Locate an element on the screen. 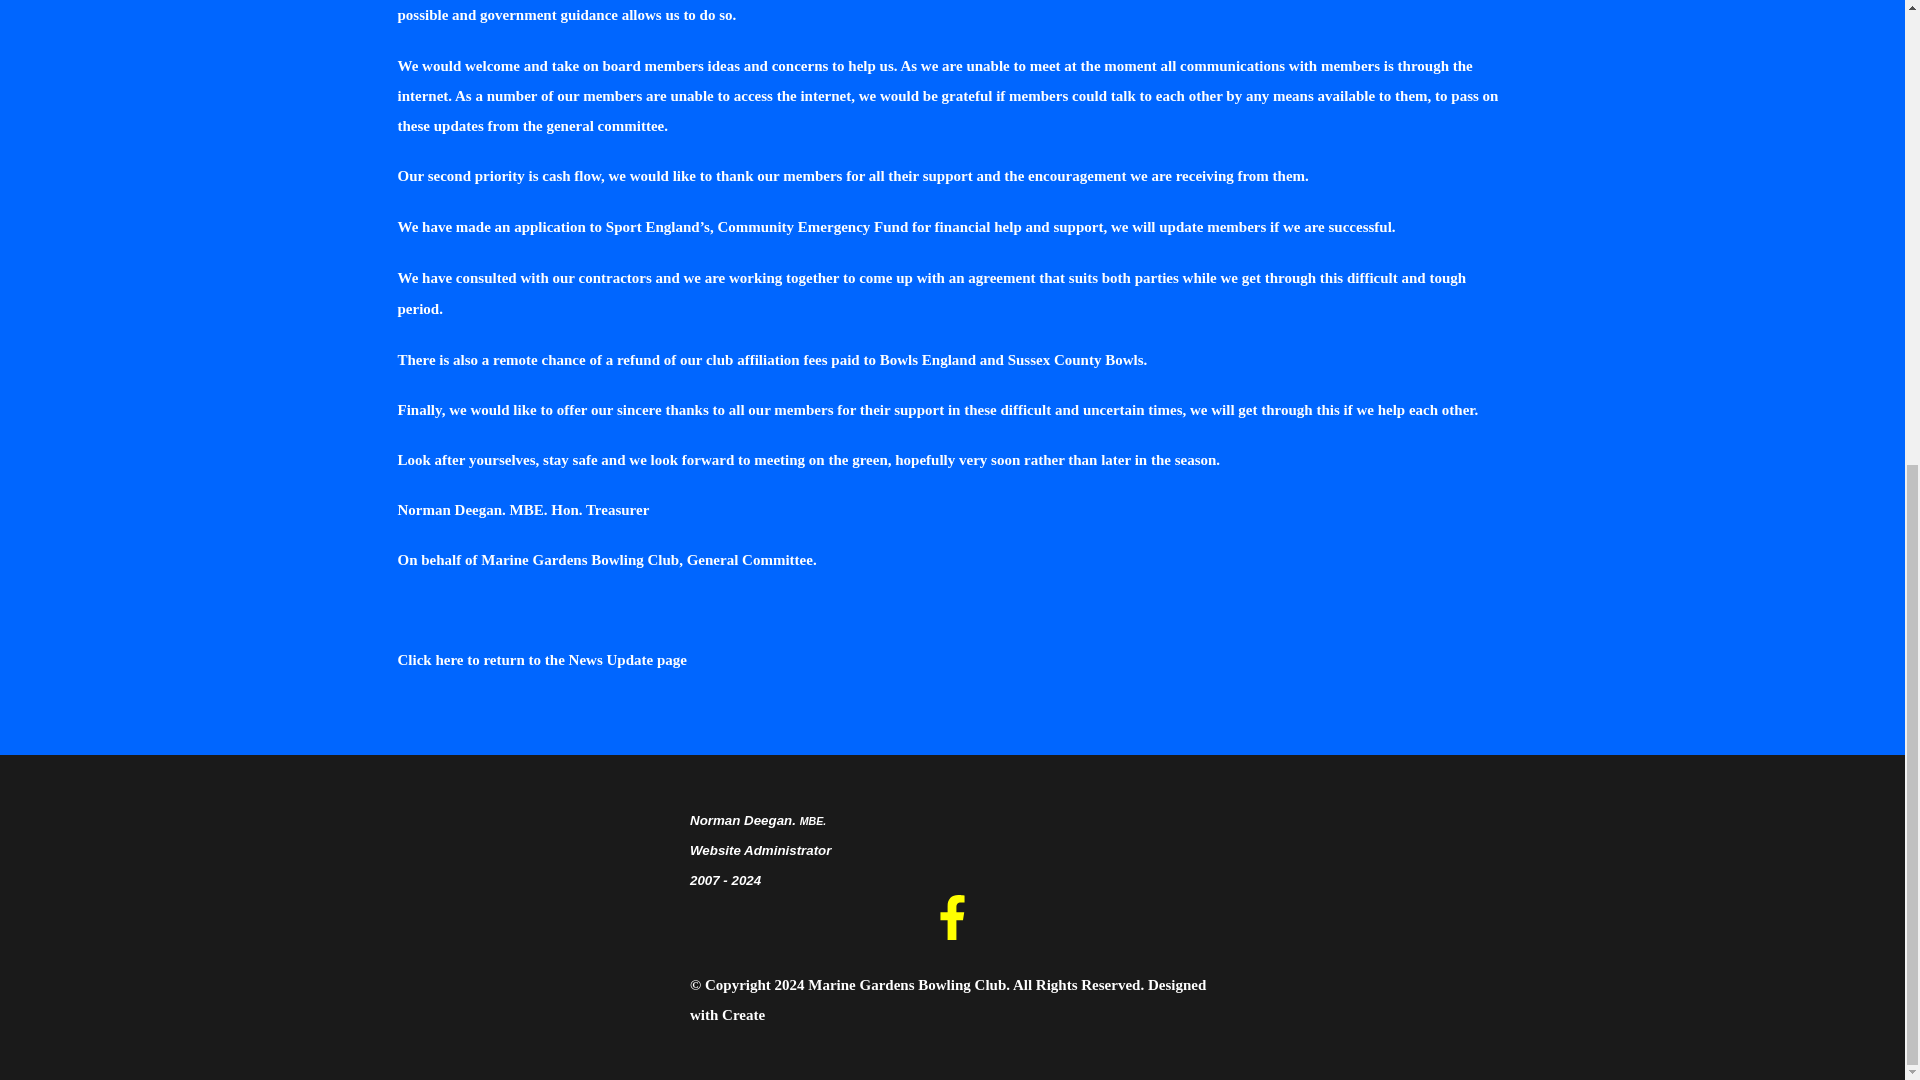 The image size is (1920, 1080). Create is located at coordinates (742, 1014).